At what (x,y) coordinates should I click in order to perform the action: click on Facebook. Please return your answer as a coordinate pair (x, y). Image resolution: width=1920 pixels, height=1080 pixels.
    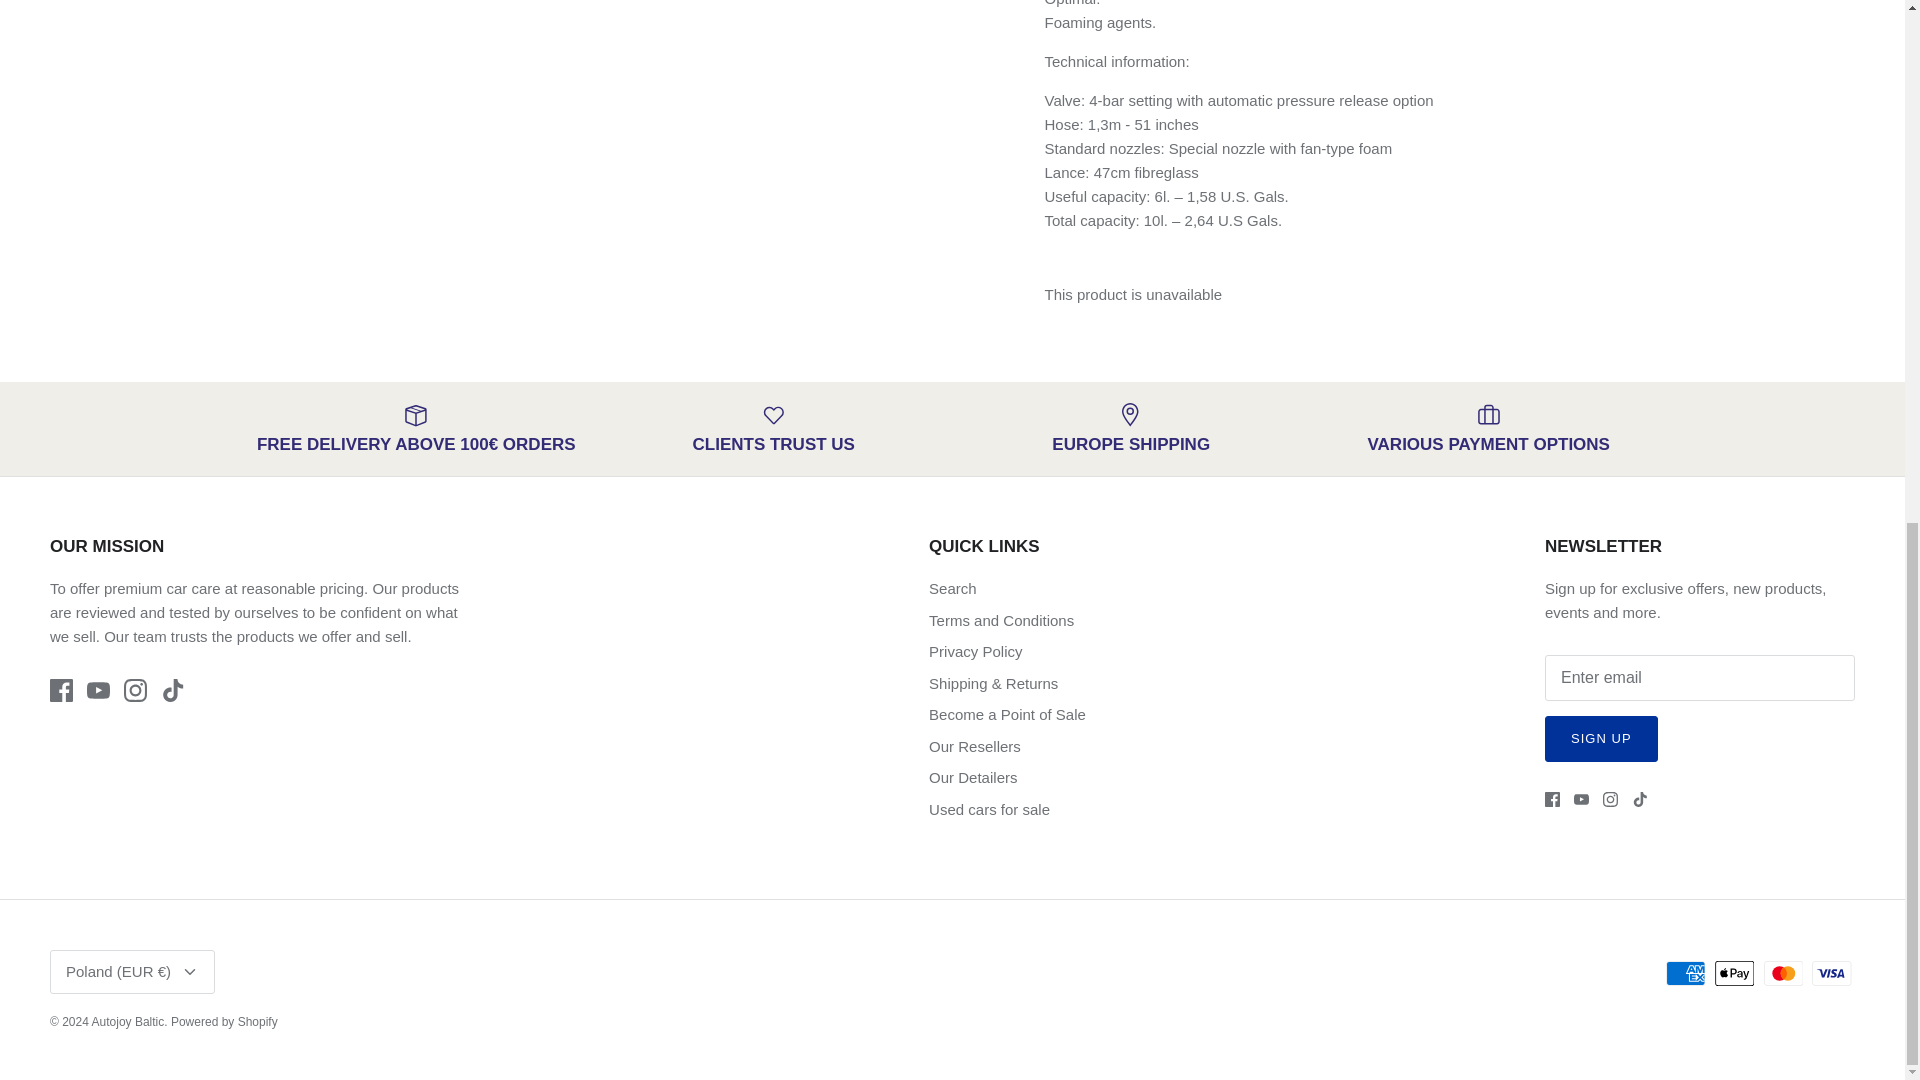
    Looking at the image, I should click on (60, 690).